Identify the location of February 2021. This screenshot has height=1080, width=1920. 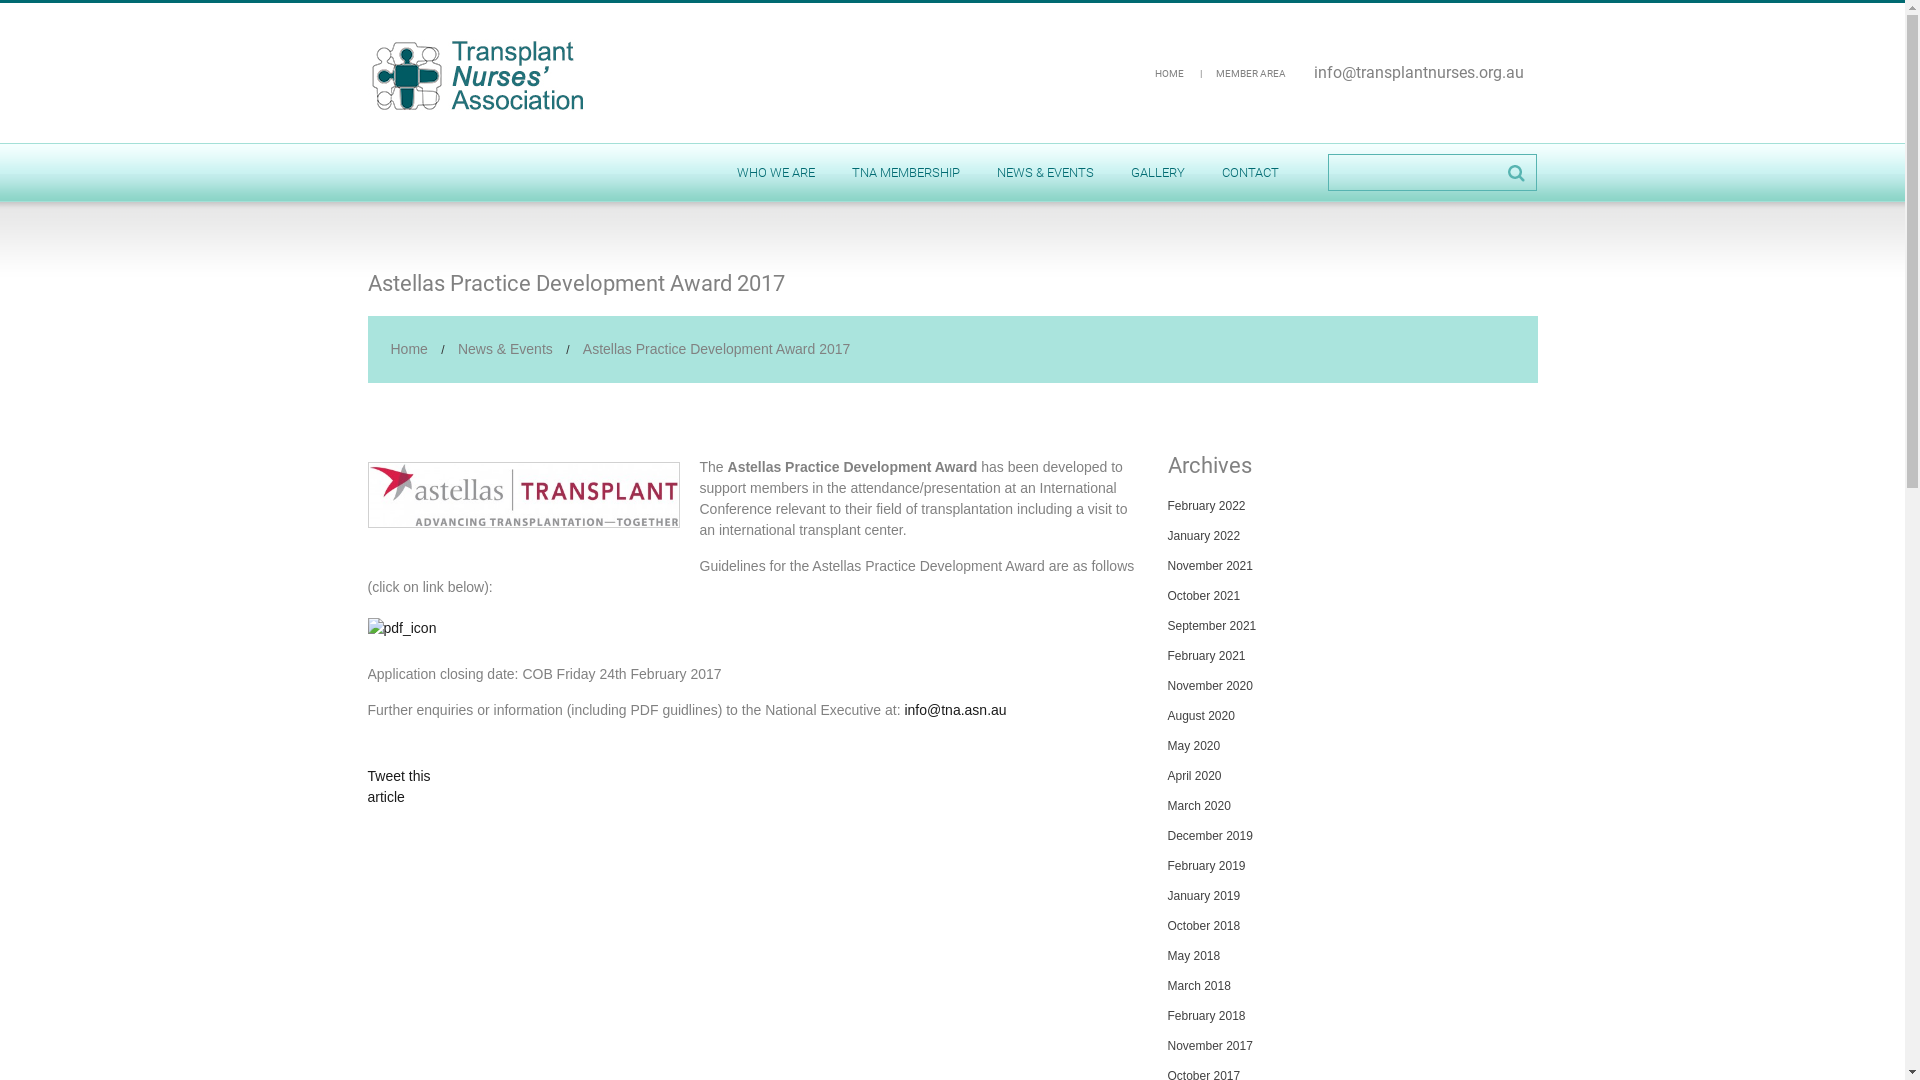
(1207, 656).